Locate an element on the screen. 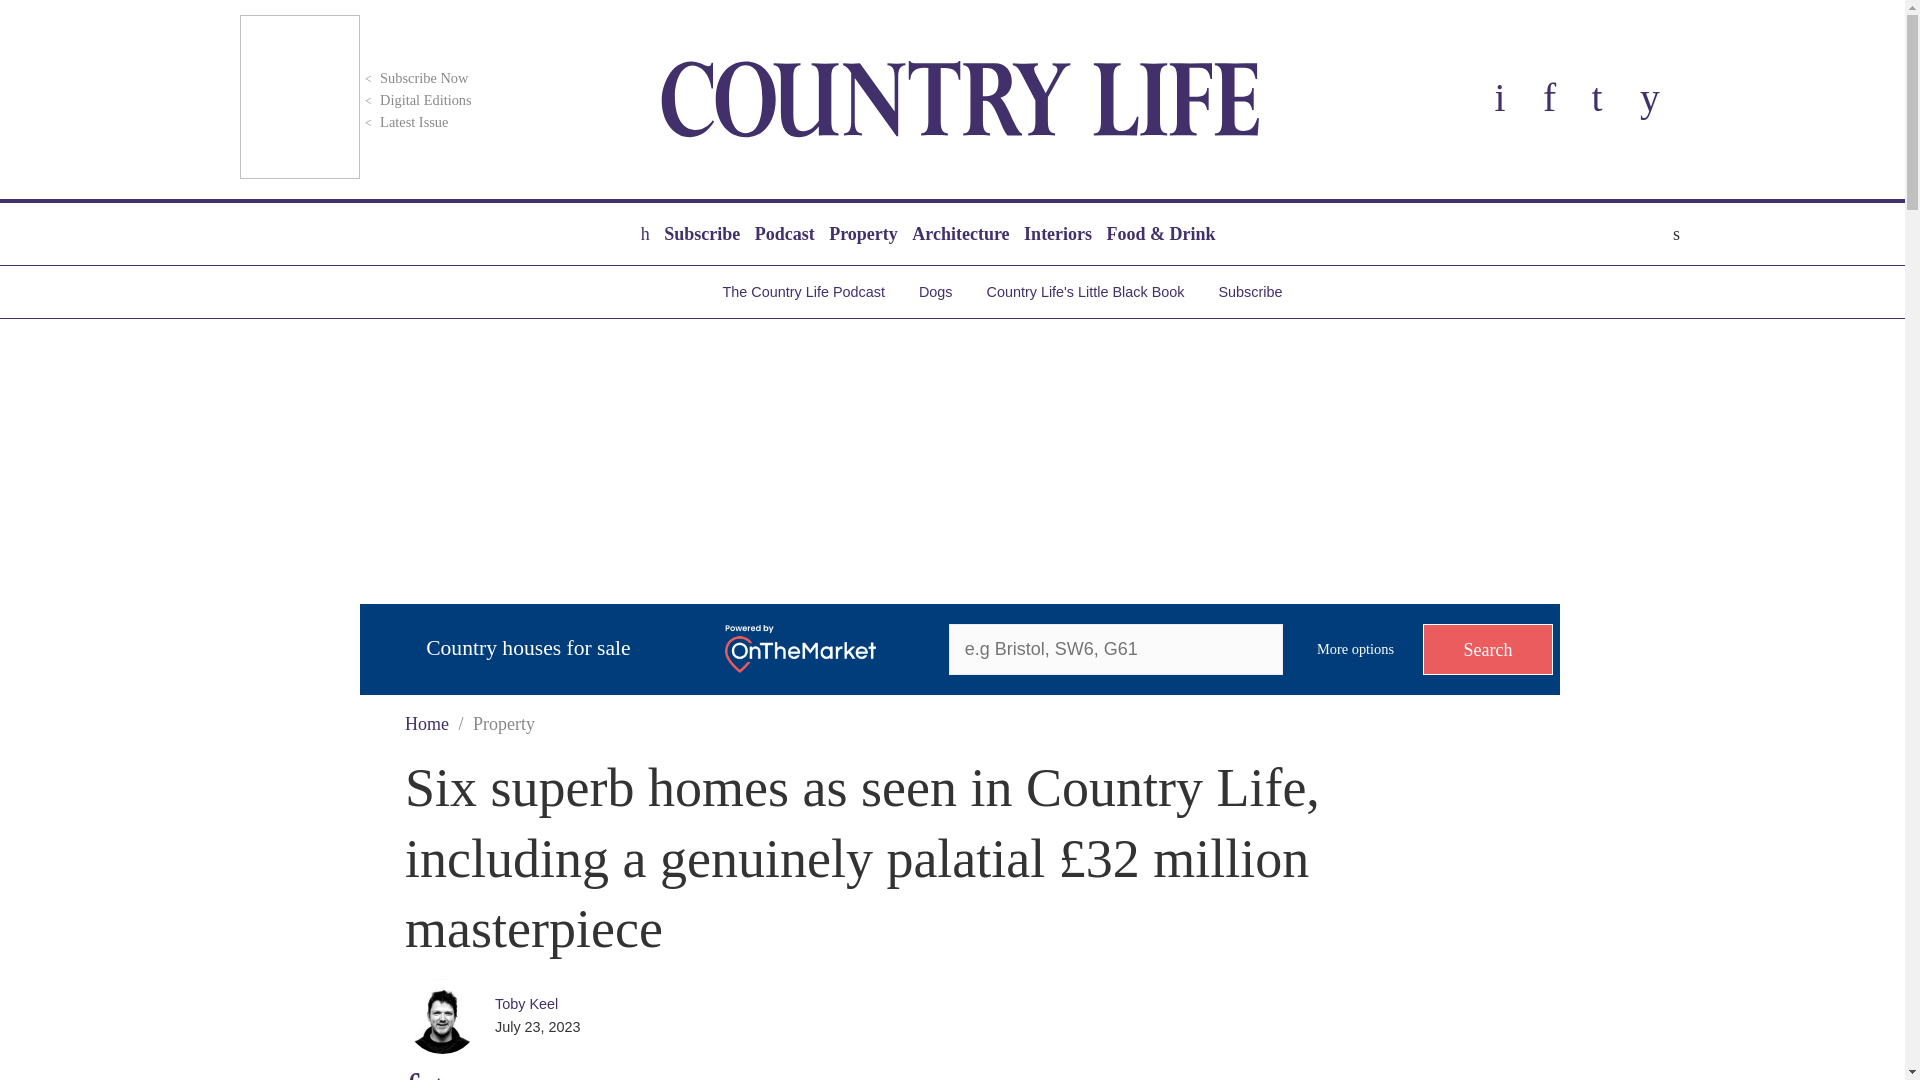 Image resolution: width=1920 pixels, height=1080 pixels. Latest Issue is located at coordinates (404, 122).